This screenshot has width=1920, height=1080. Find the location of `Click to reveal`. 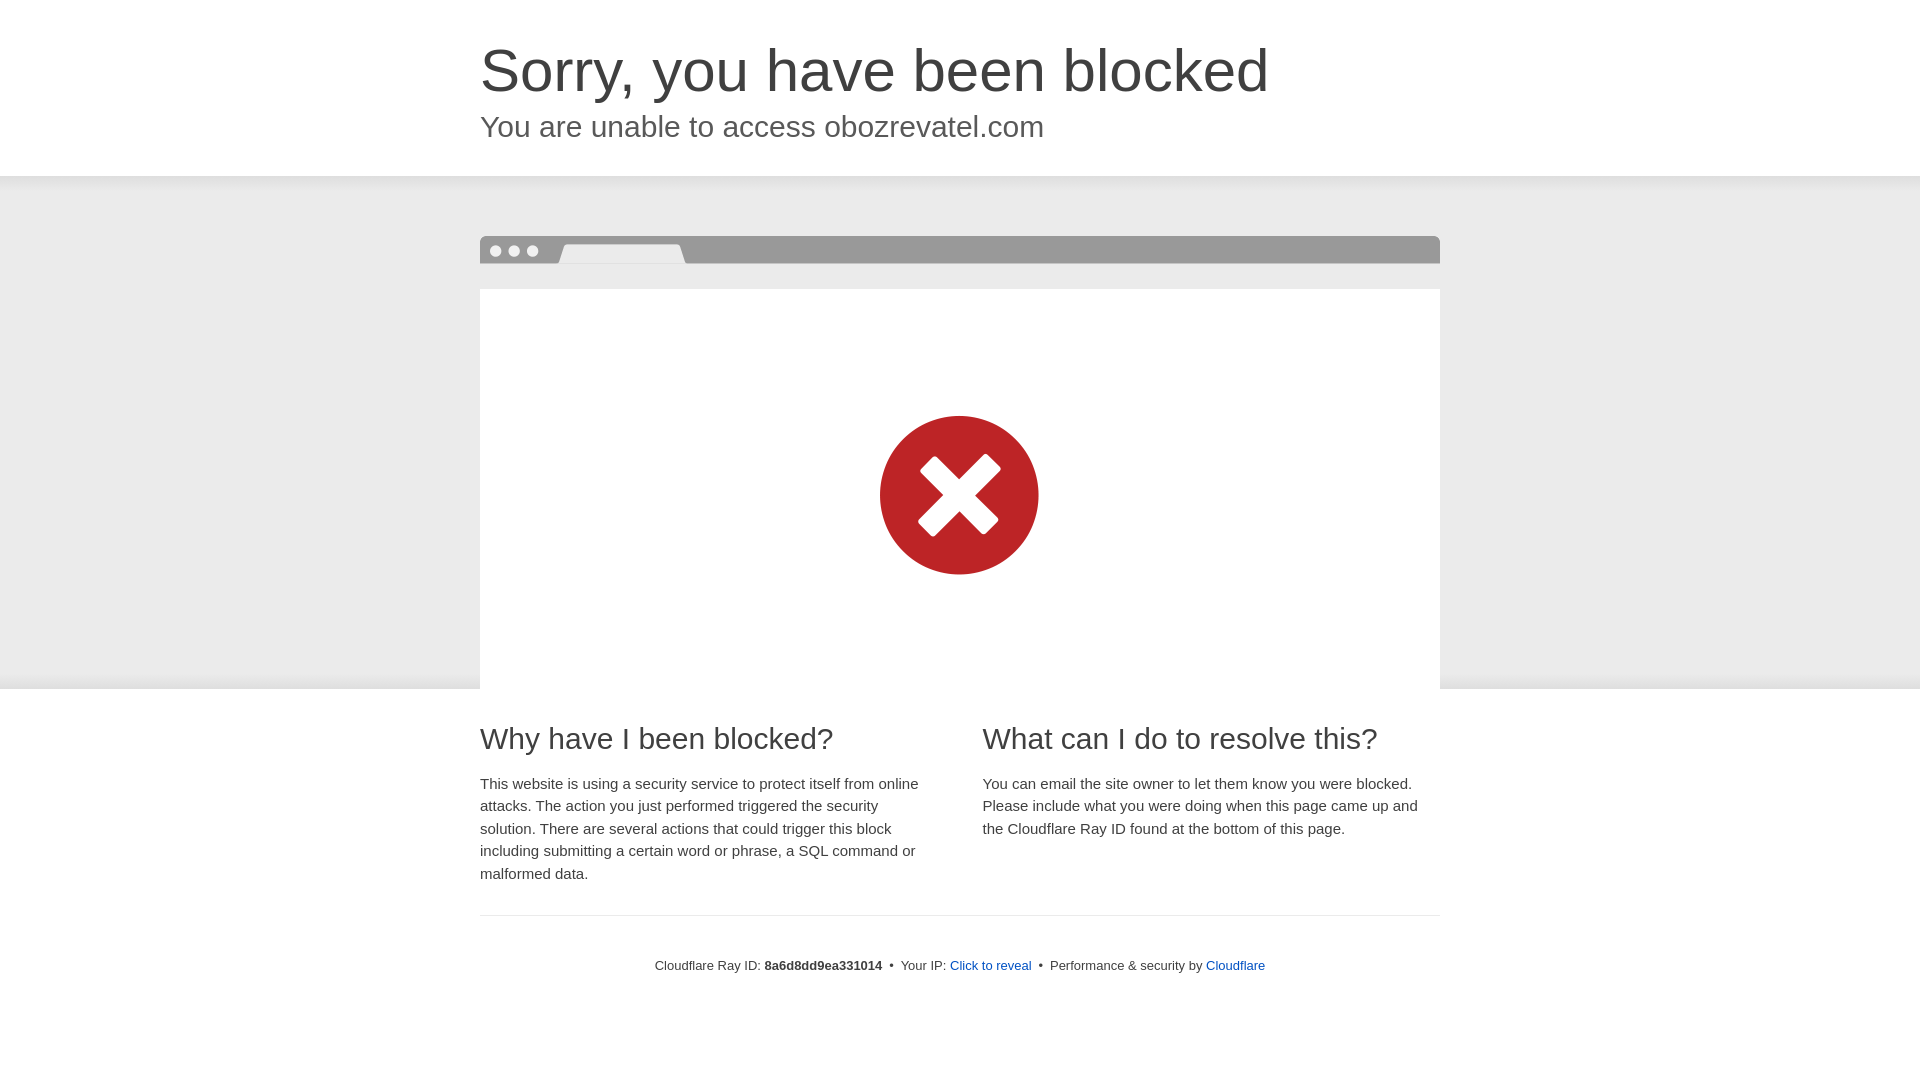

Click to reveal is located at coordinates (991, 966).